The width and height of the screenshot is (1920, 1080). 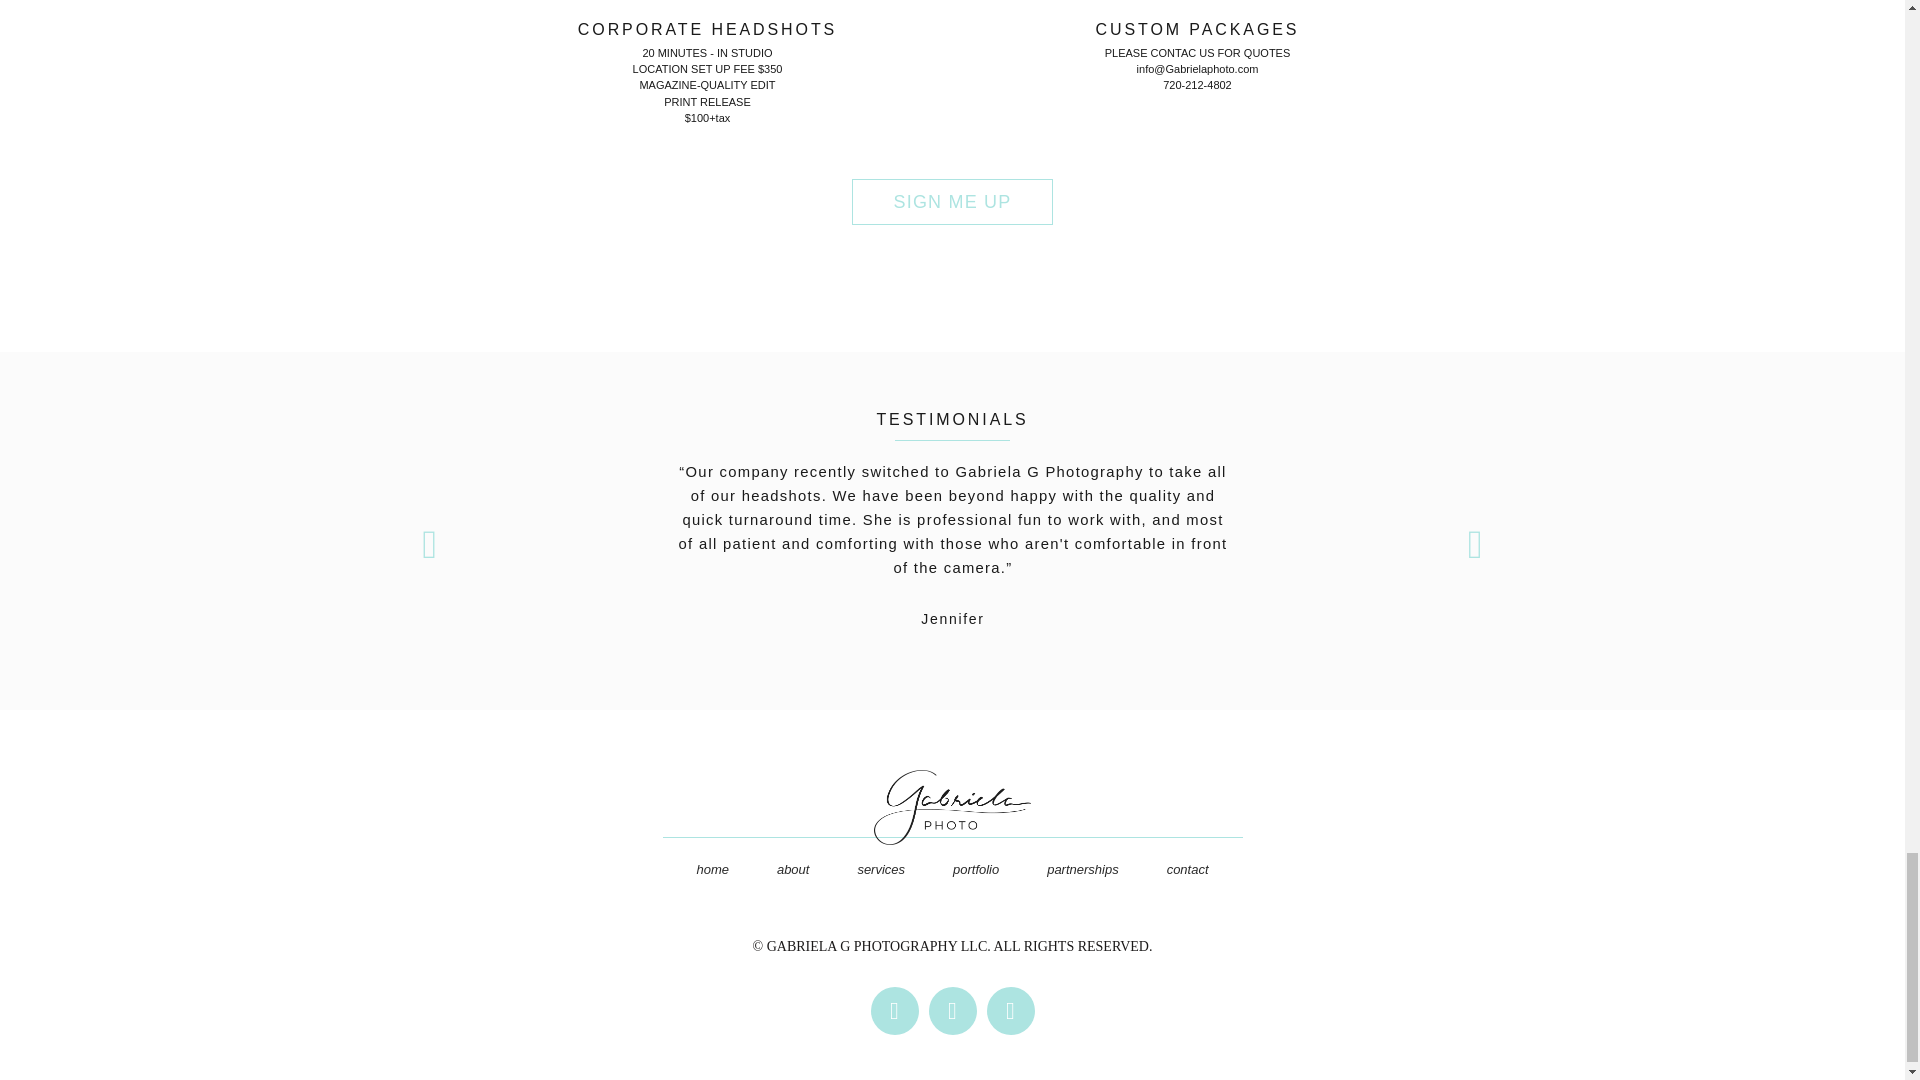 I want to click on partnerships, so click(x=1082, y=870).